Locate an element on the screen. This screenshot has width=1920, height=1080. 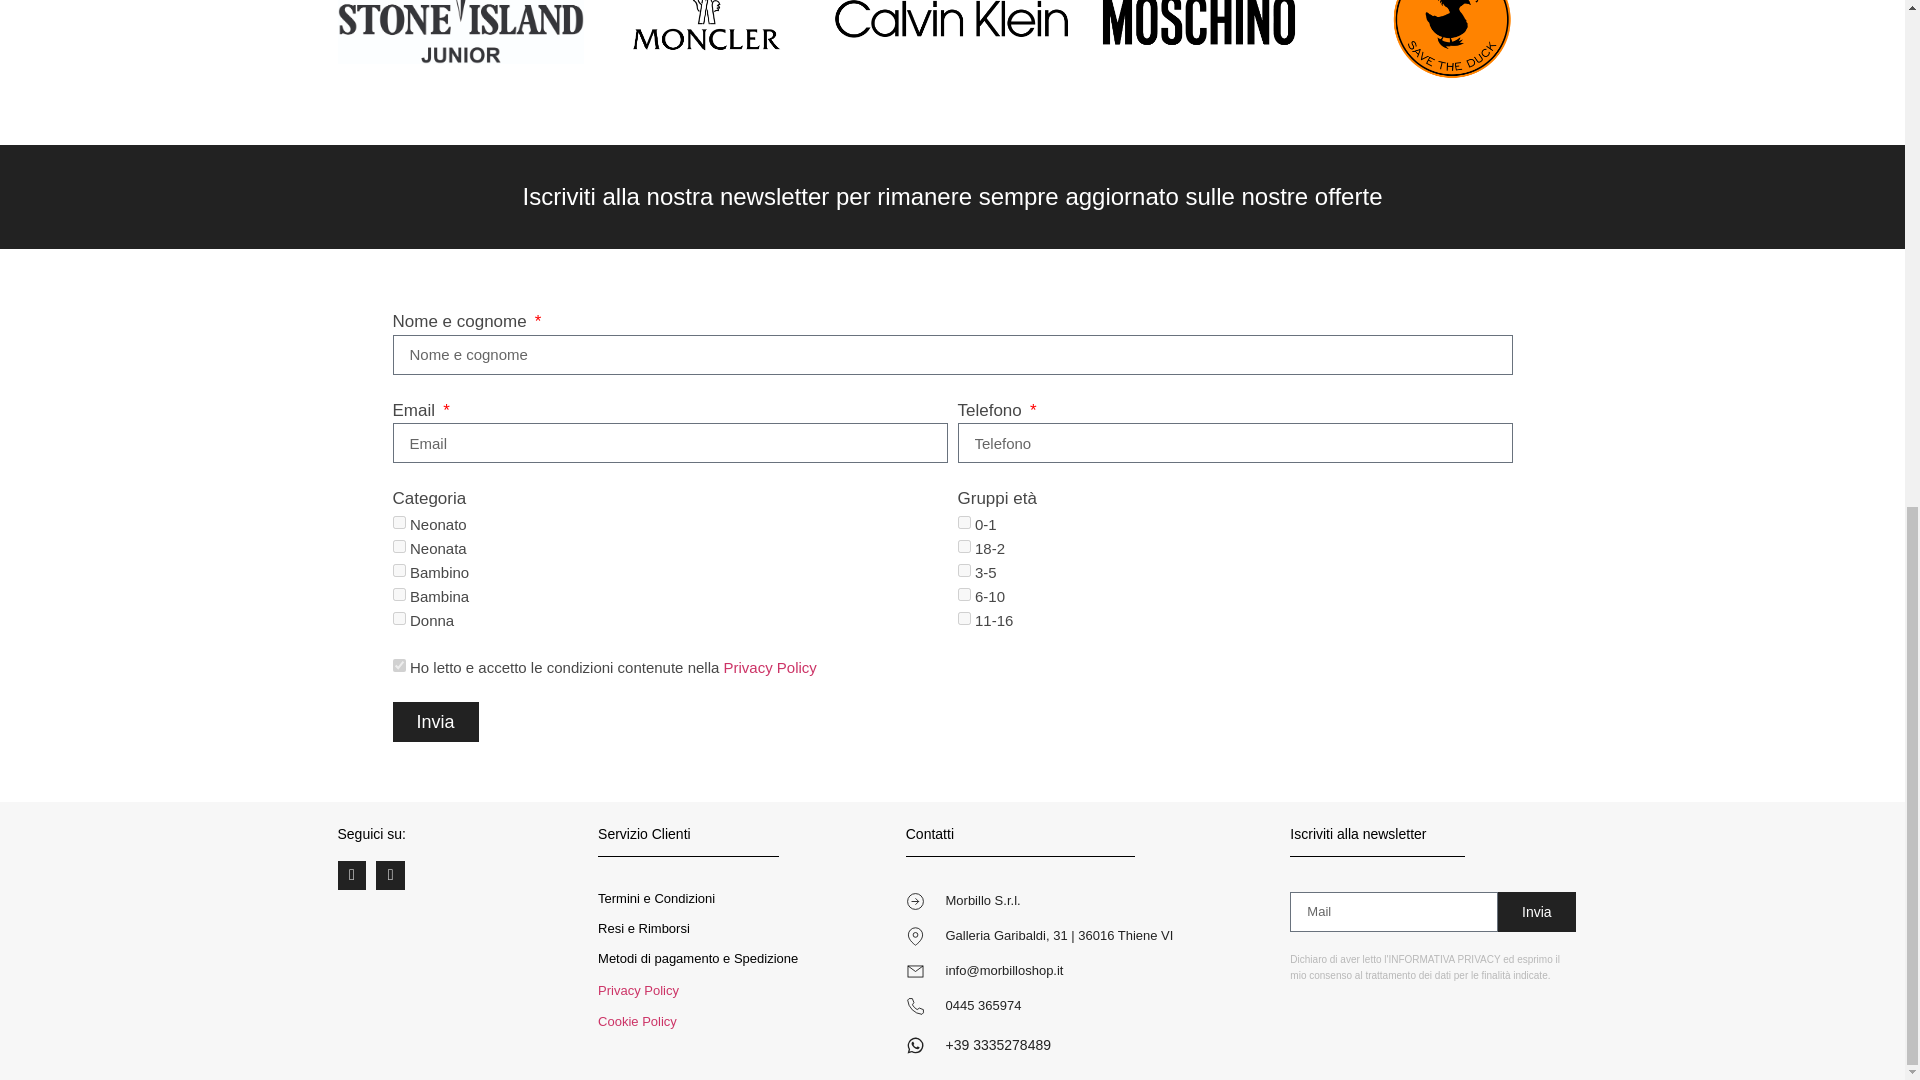
Privacy Policy  is located at coordinates (638, 990).